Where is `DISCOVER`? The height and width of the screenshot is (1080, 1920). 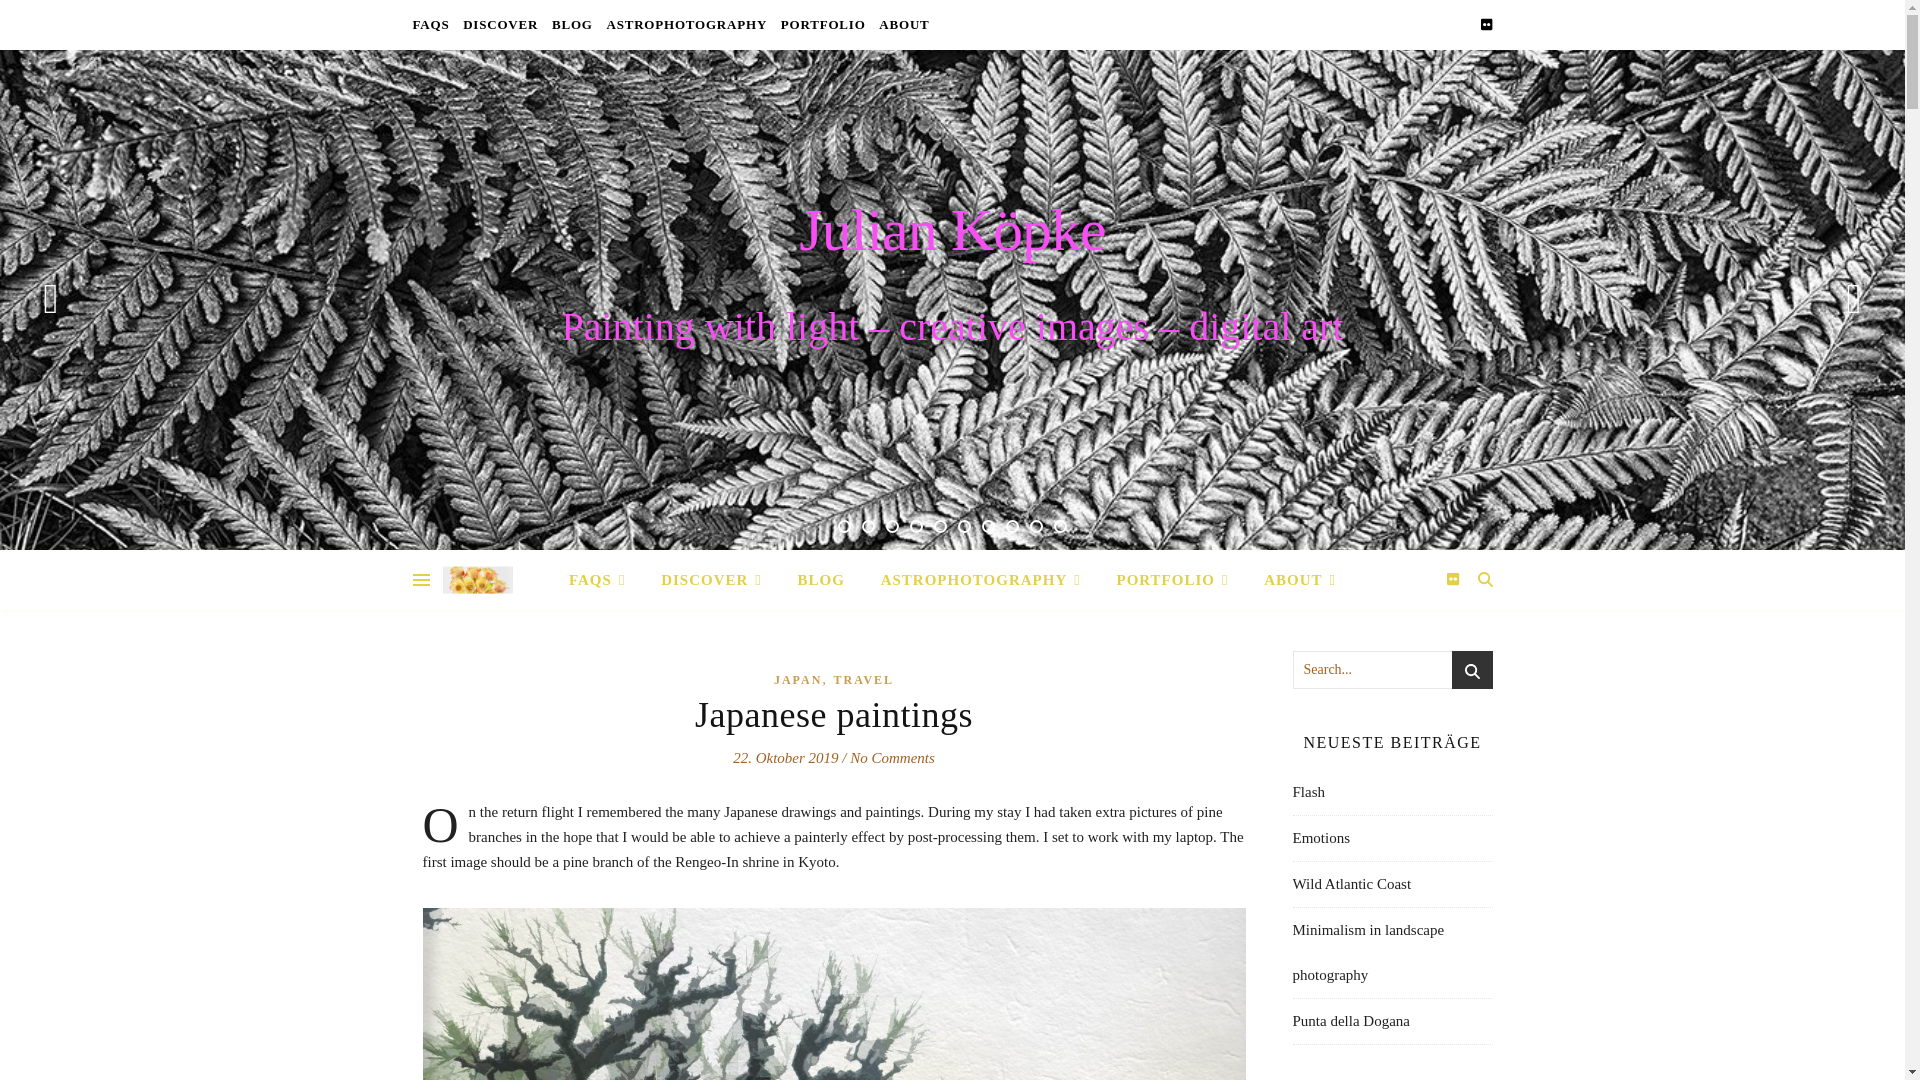
DISCOVER is located at coordinates (500, 24).